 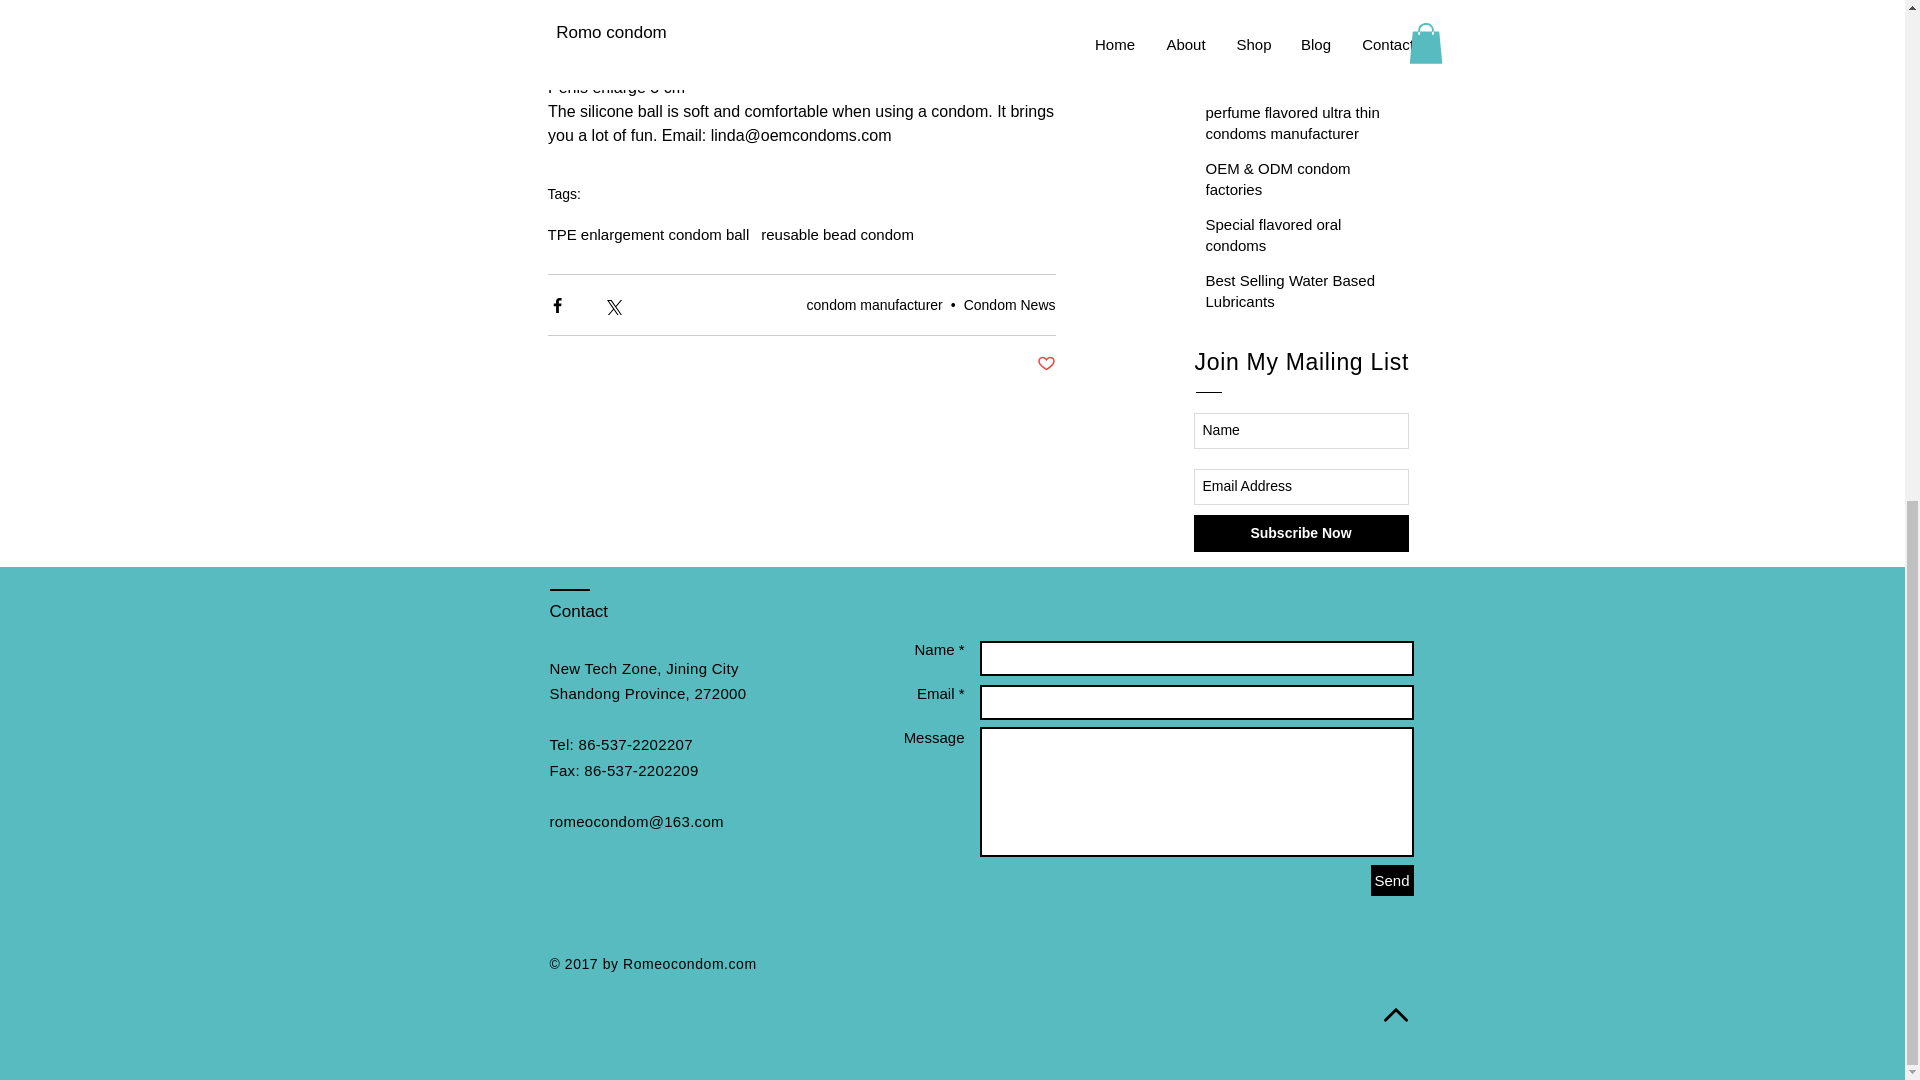 I want to click on Subscribe Now, so click(x=1302, y=533).